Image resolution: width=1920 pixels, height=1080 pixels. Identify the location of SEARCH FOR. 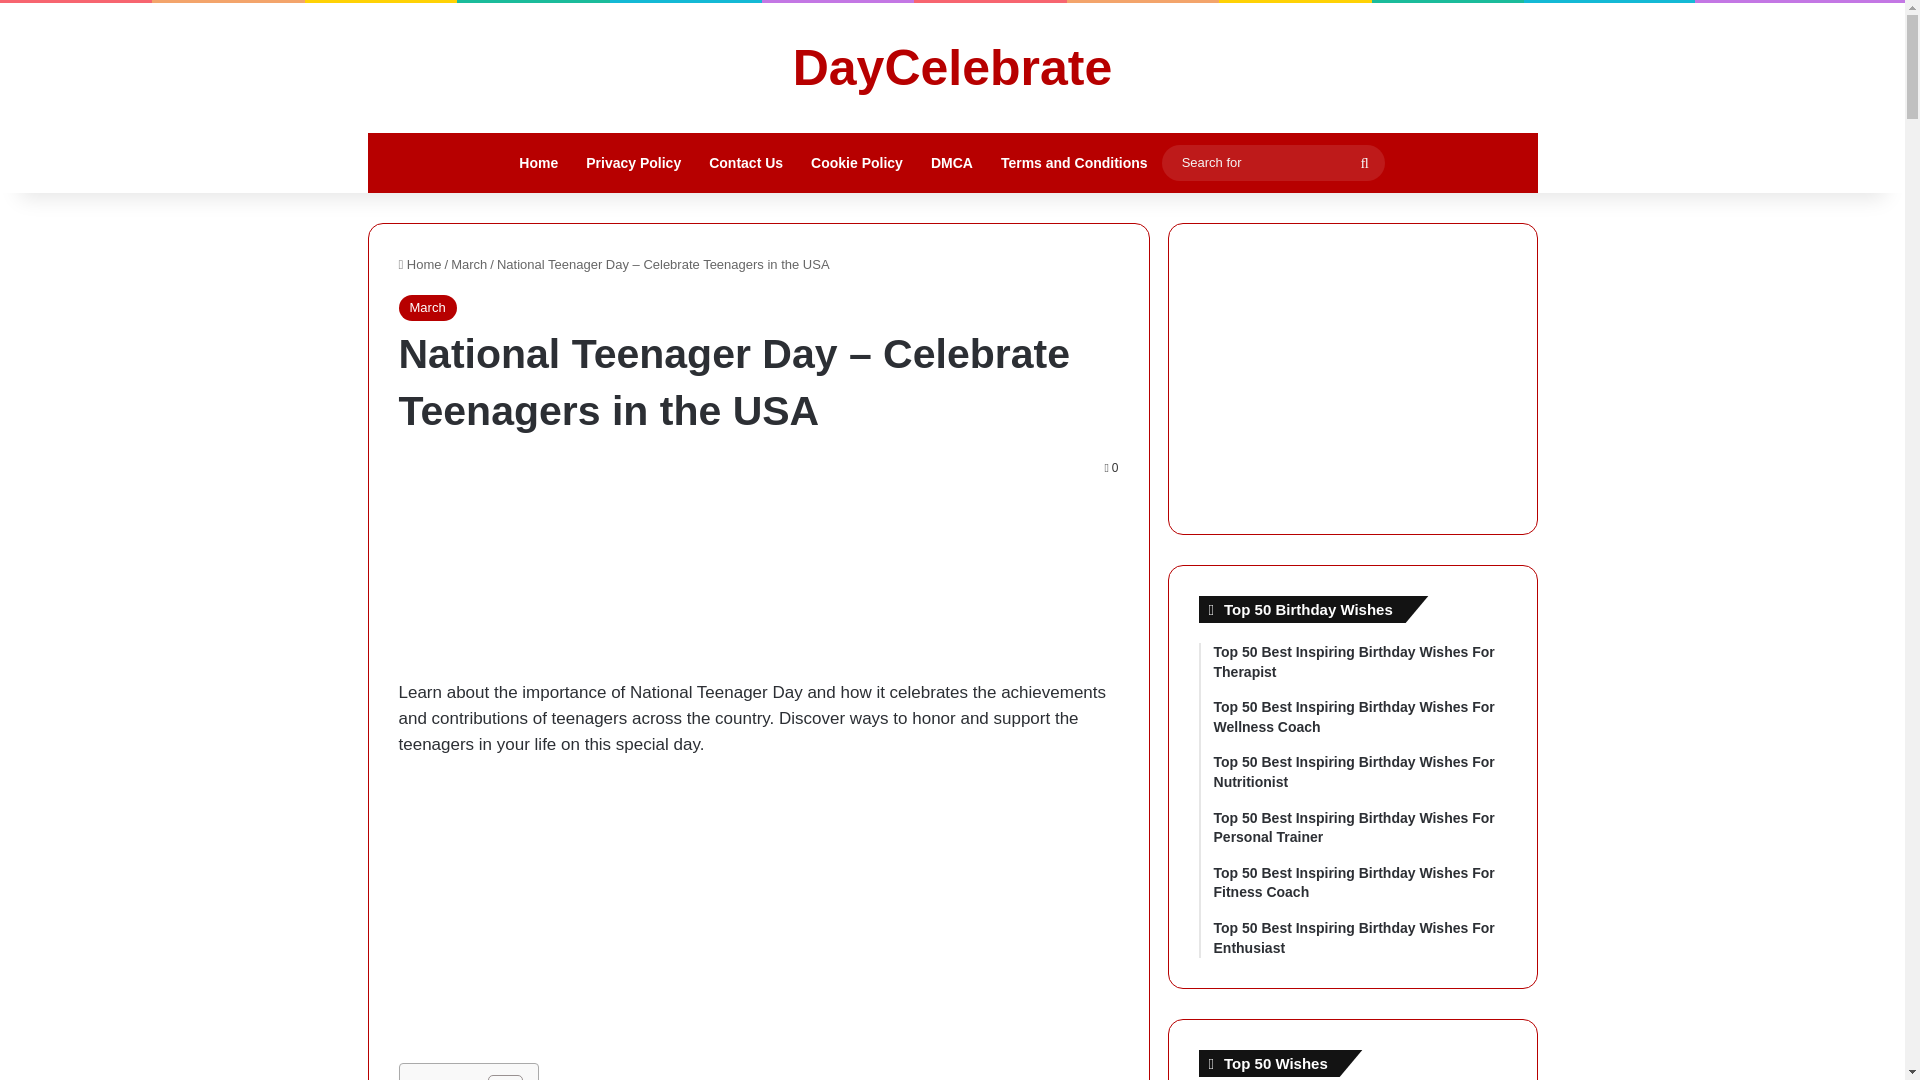
(1364, 162).